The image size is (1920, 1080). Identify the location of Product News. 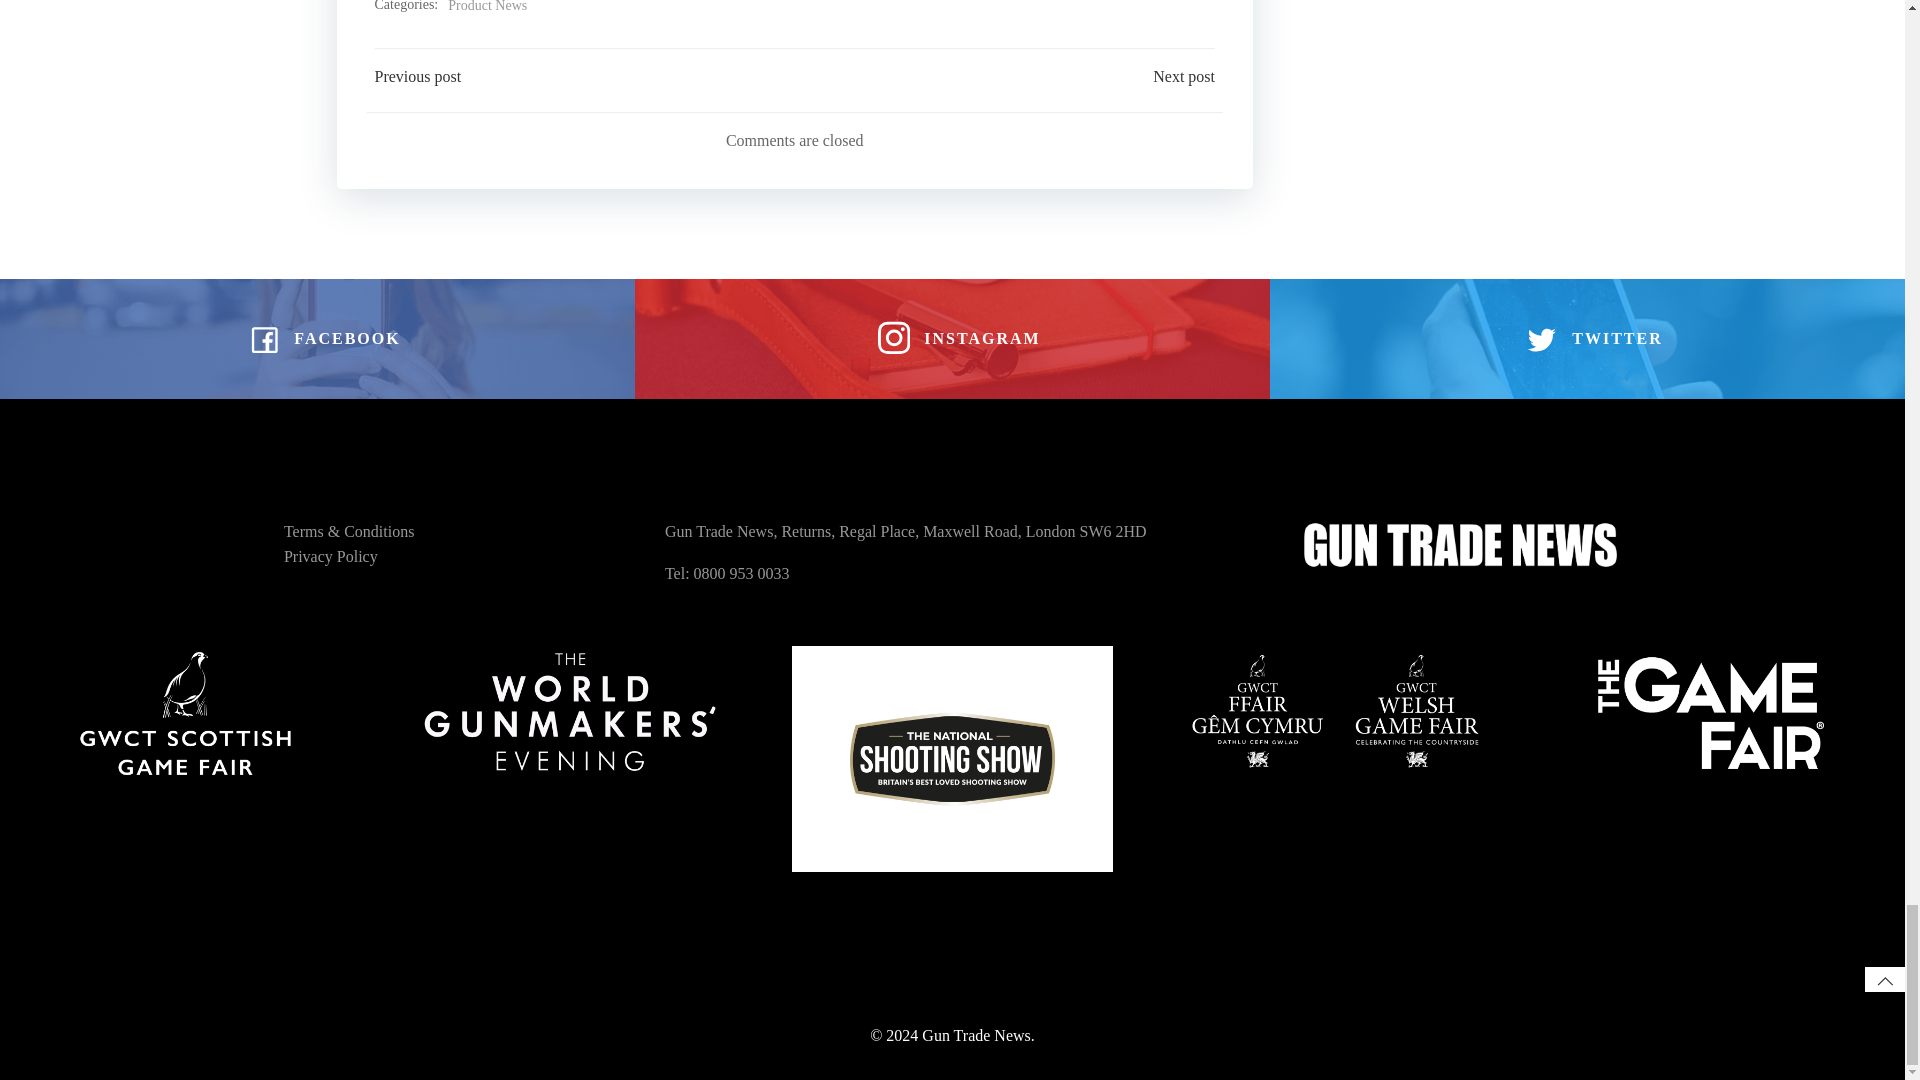
(486, 8).